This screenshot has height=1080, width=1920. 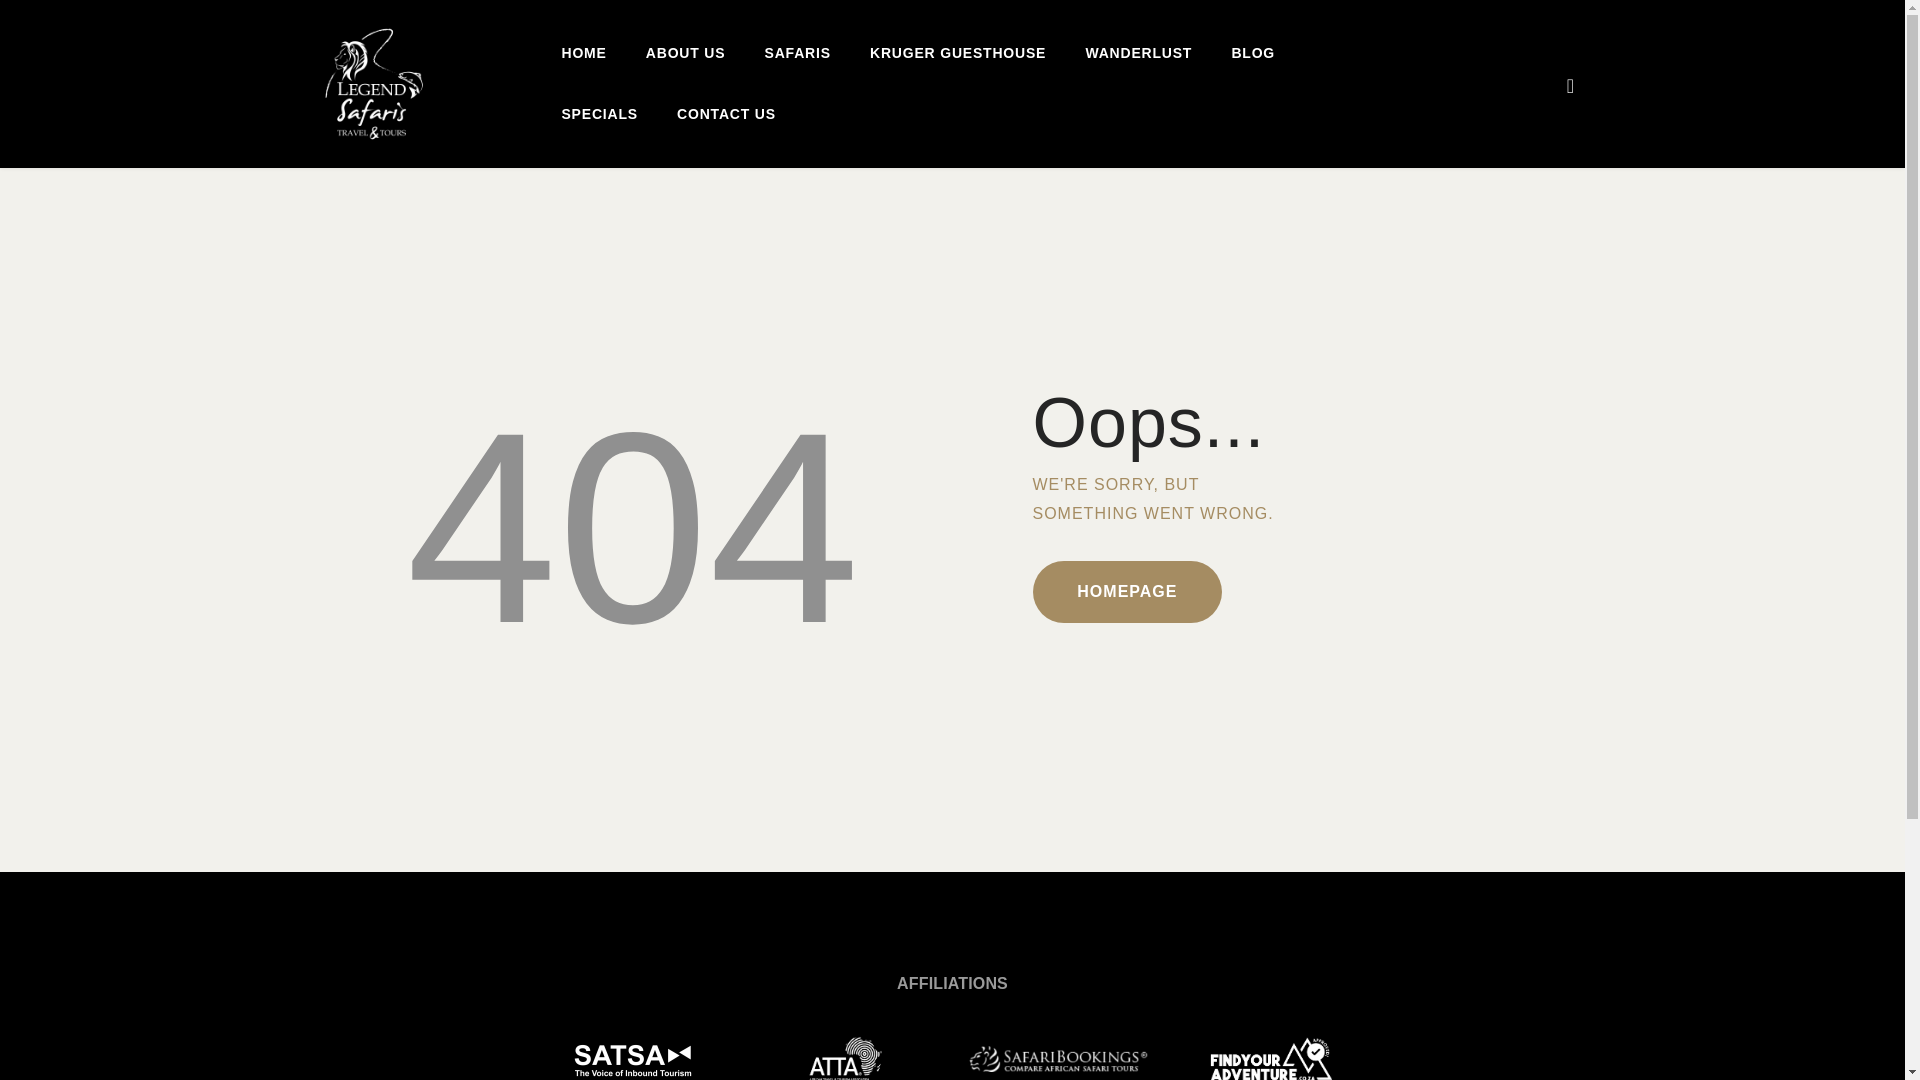 I want to click on KRUGER GUESTHOUSE, so click(x=958, y=54).